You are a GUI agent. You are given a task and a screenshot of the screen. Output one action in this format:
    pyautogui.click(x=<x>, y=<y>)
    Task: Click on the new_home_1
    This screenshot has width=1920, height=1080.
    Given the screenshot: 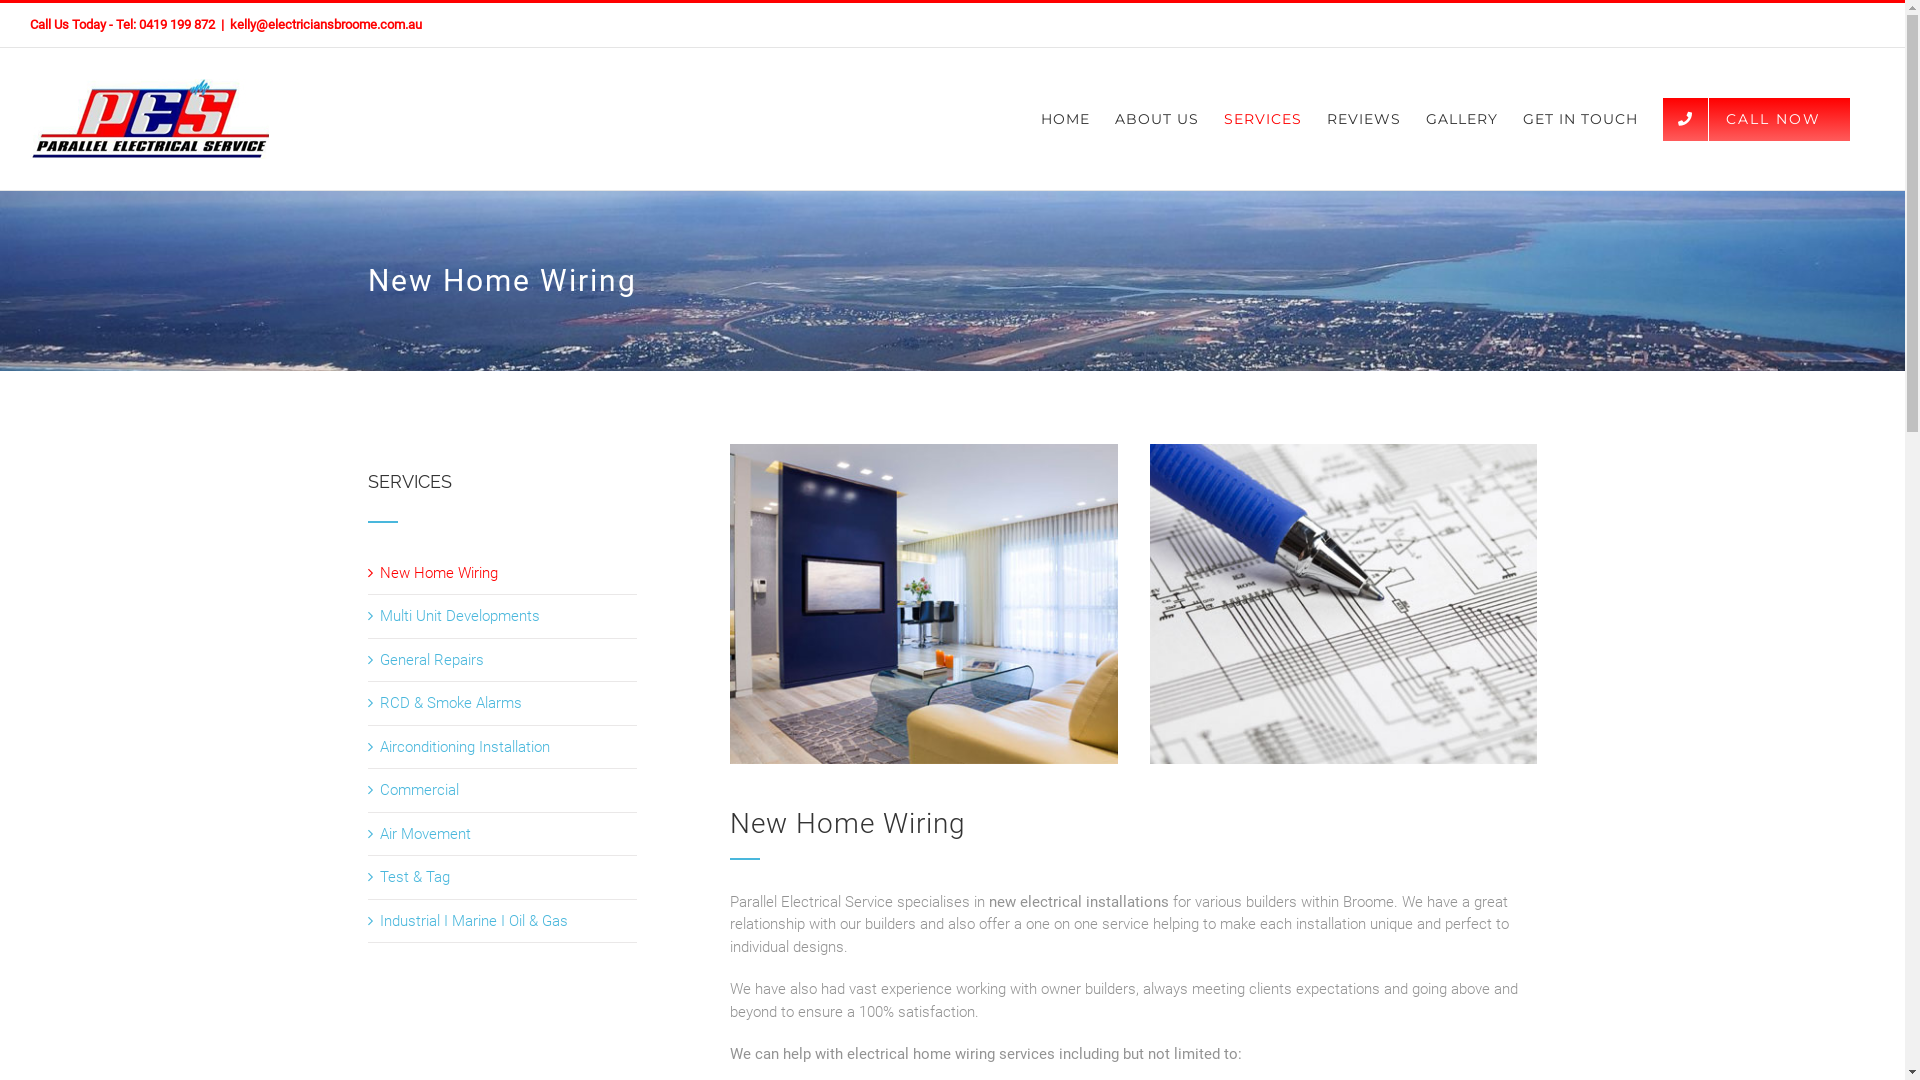 What is the action you would take?
    pyautogui.click(x=924, y=604)
    